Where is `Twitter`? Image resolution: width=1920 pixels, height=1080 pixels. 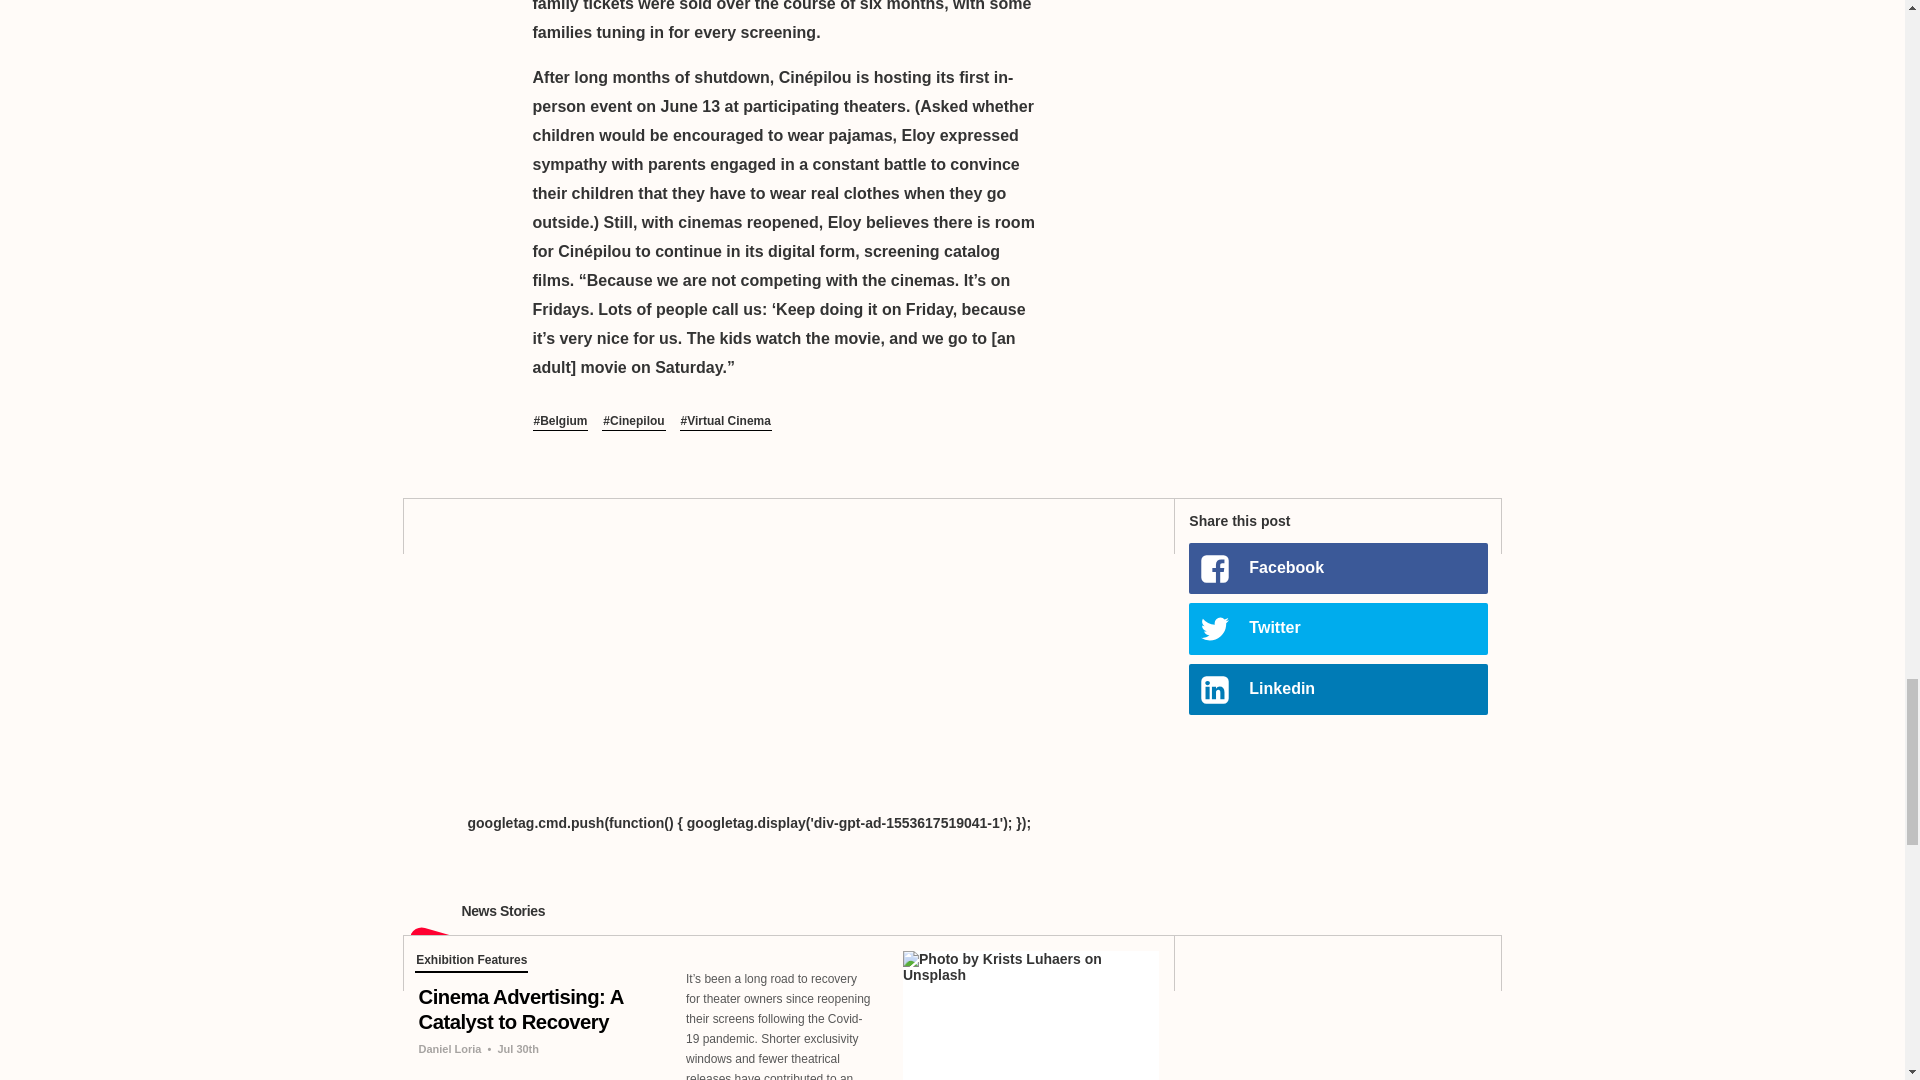 Twitter is located at coordinates (1337, 628).